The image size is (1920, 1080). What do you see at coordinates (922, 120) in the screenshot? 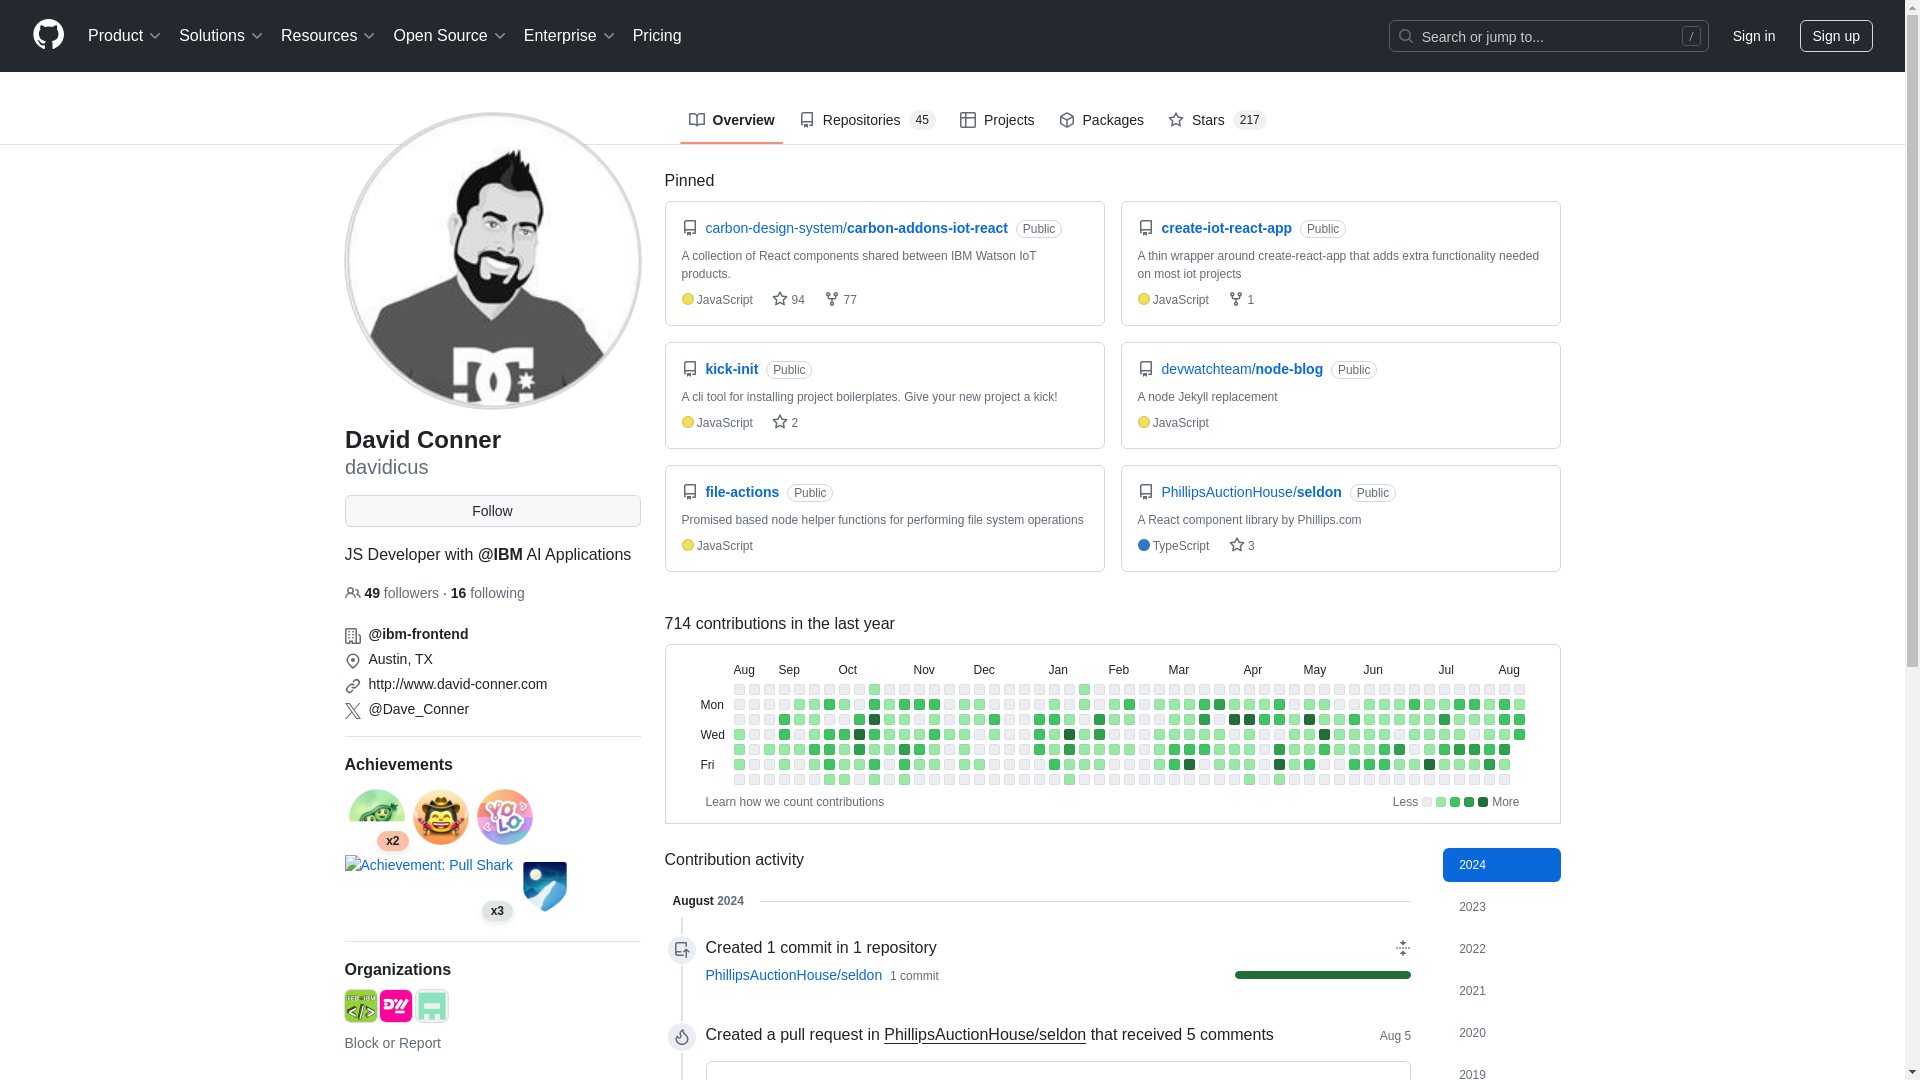
I see `45` at bounding box center [922, 120].